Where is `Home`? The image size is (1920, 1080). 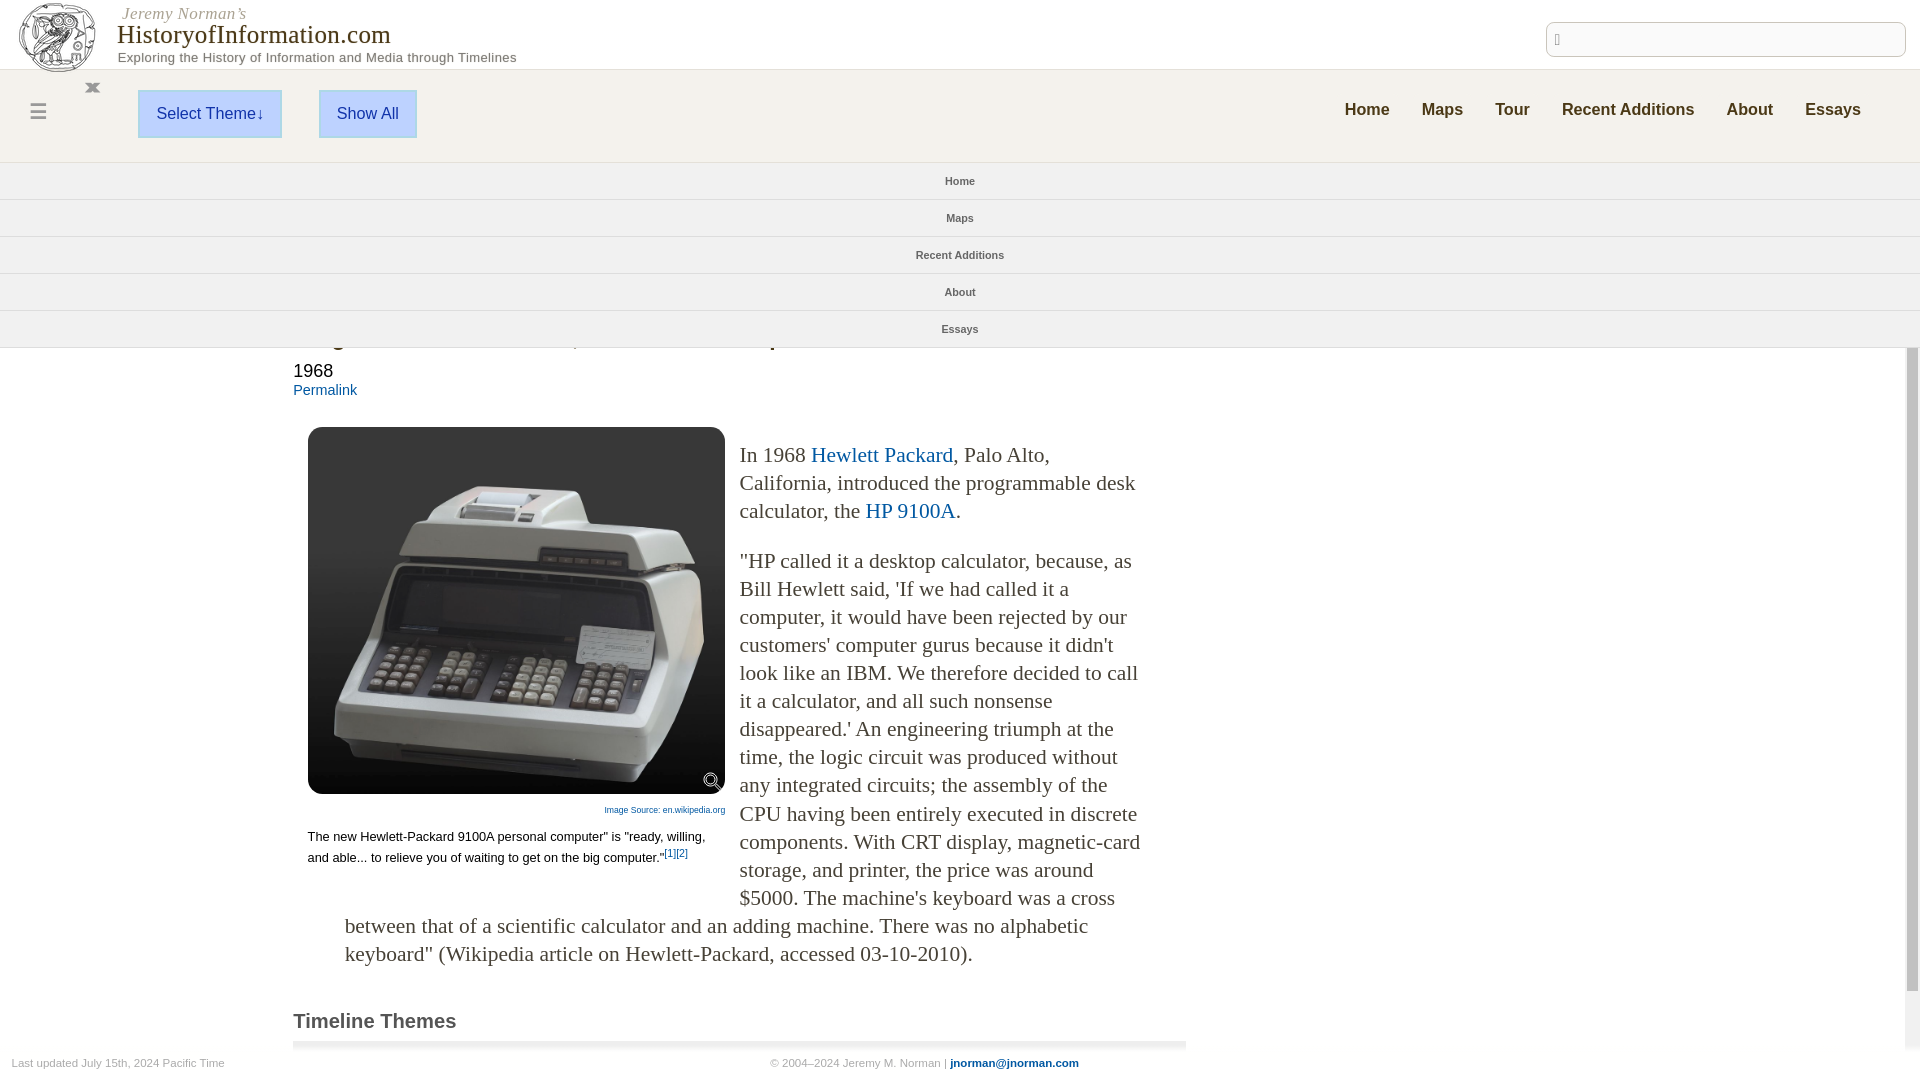
Home is located at coordinates (1368, 108).